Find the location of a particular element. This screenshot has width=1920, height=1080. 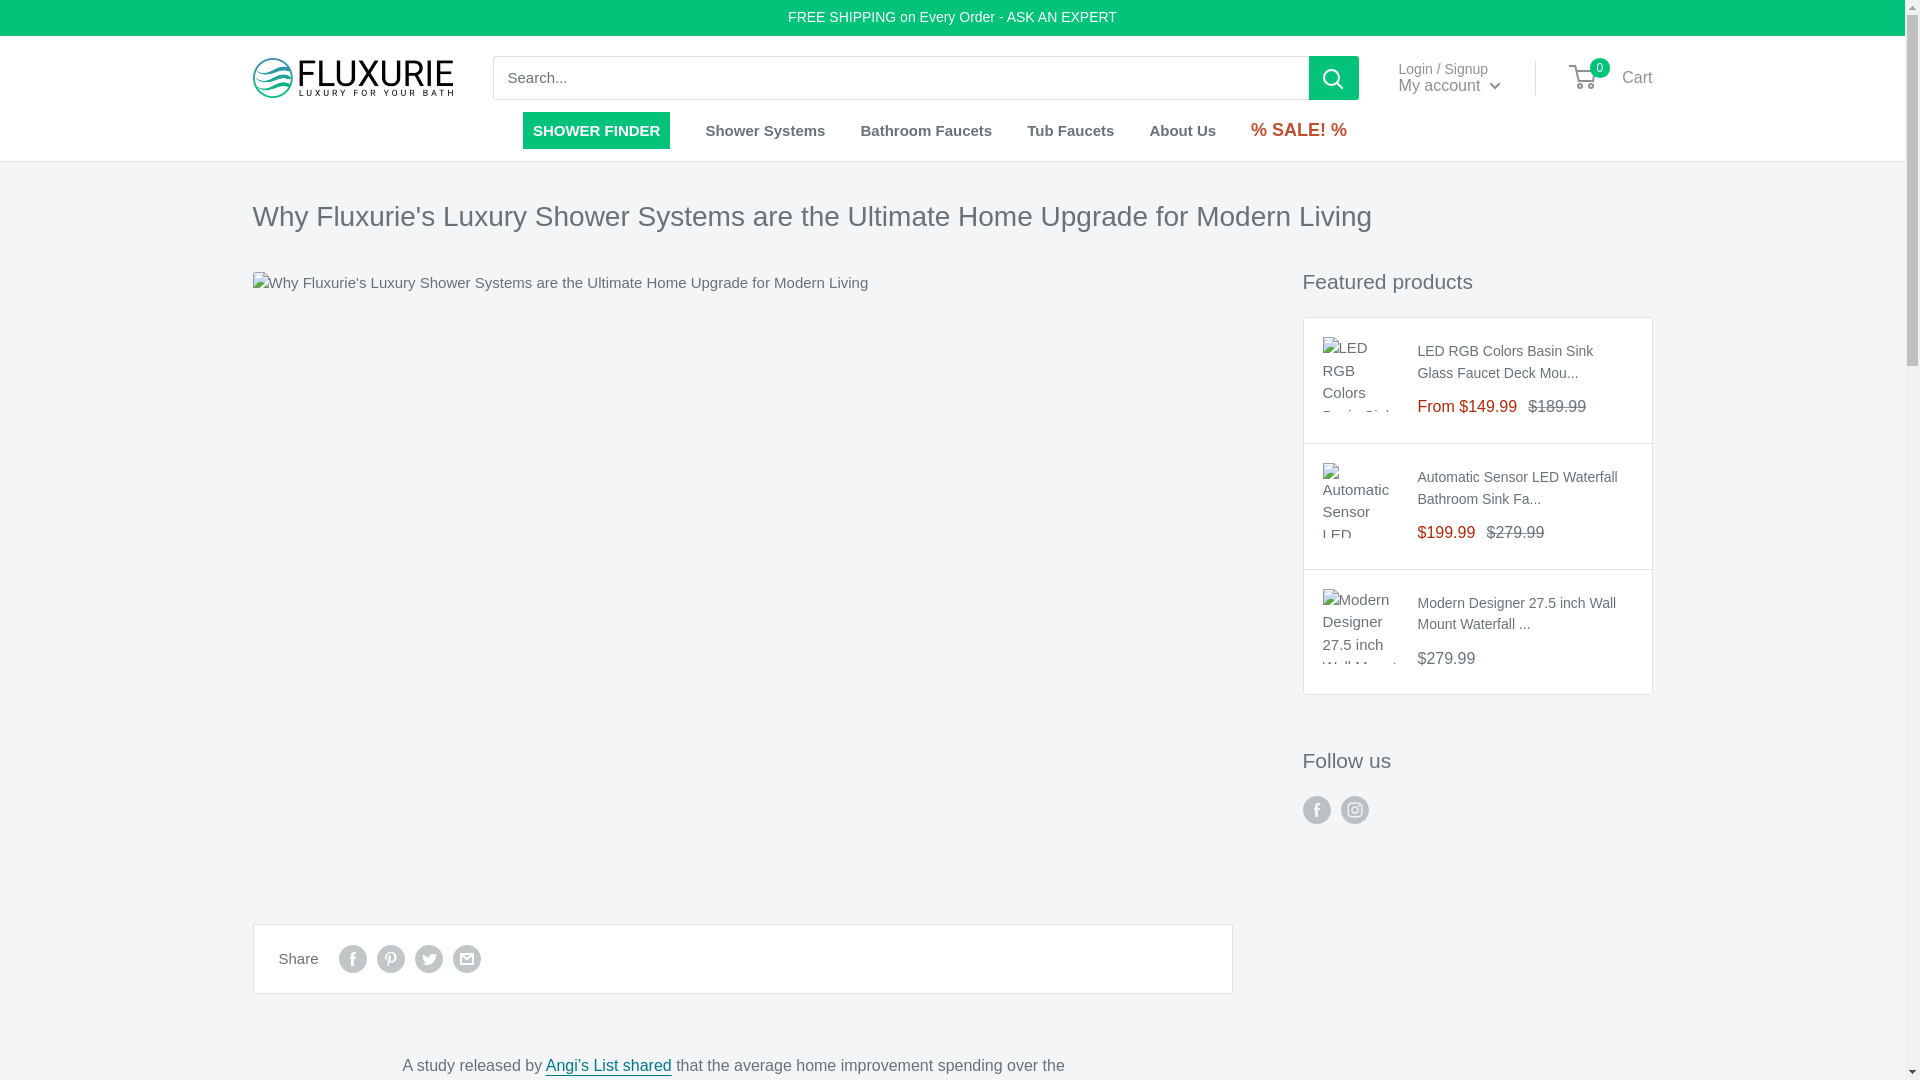

Shower Systems is located at coordinates (764, 130).